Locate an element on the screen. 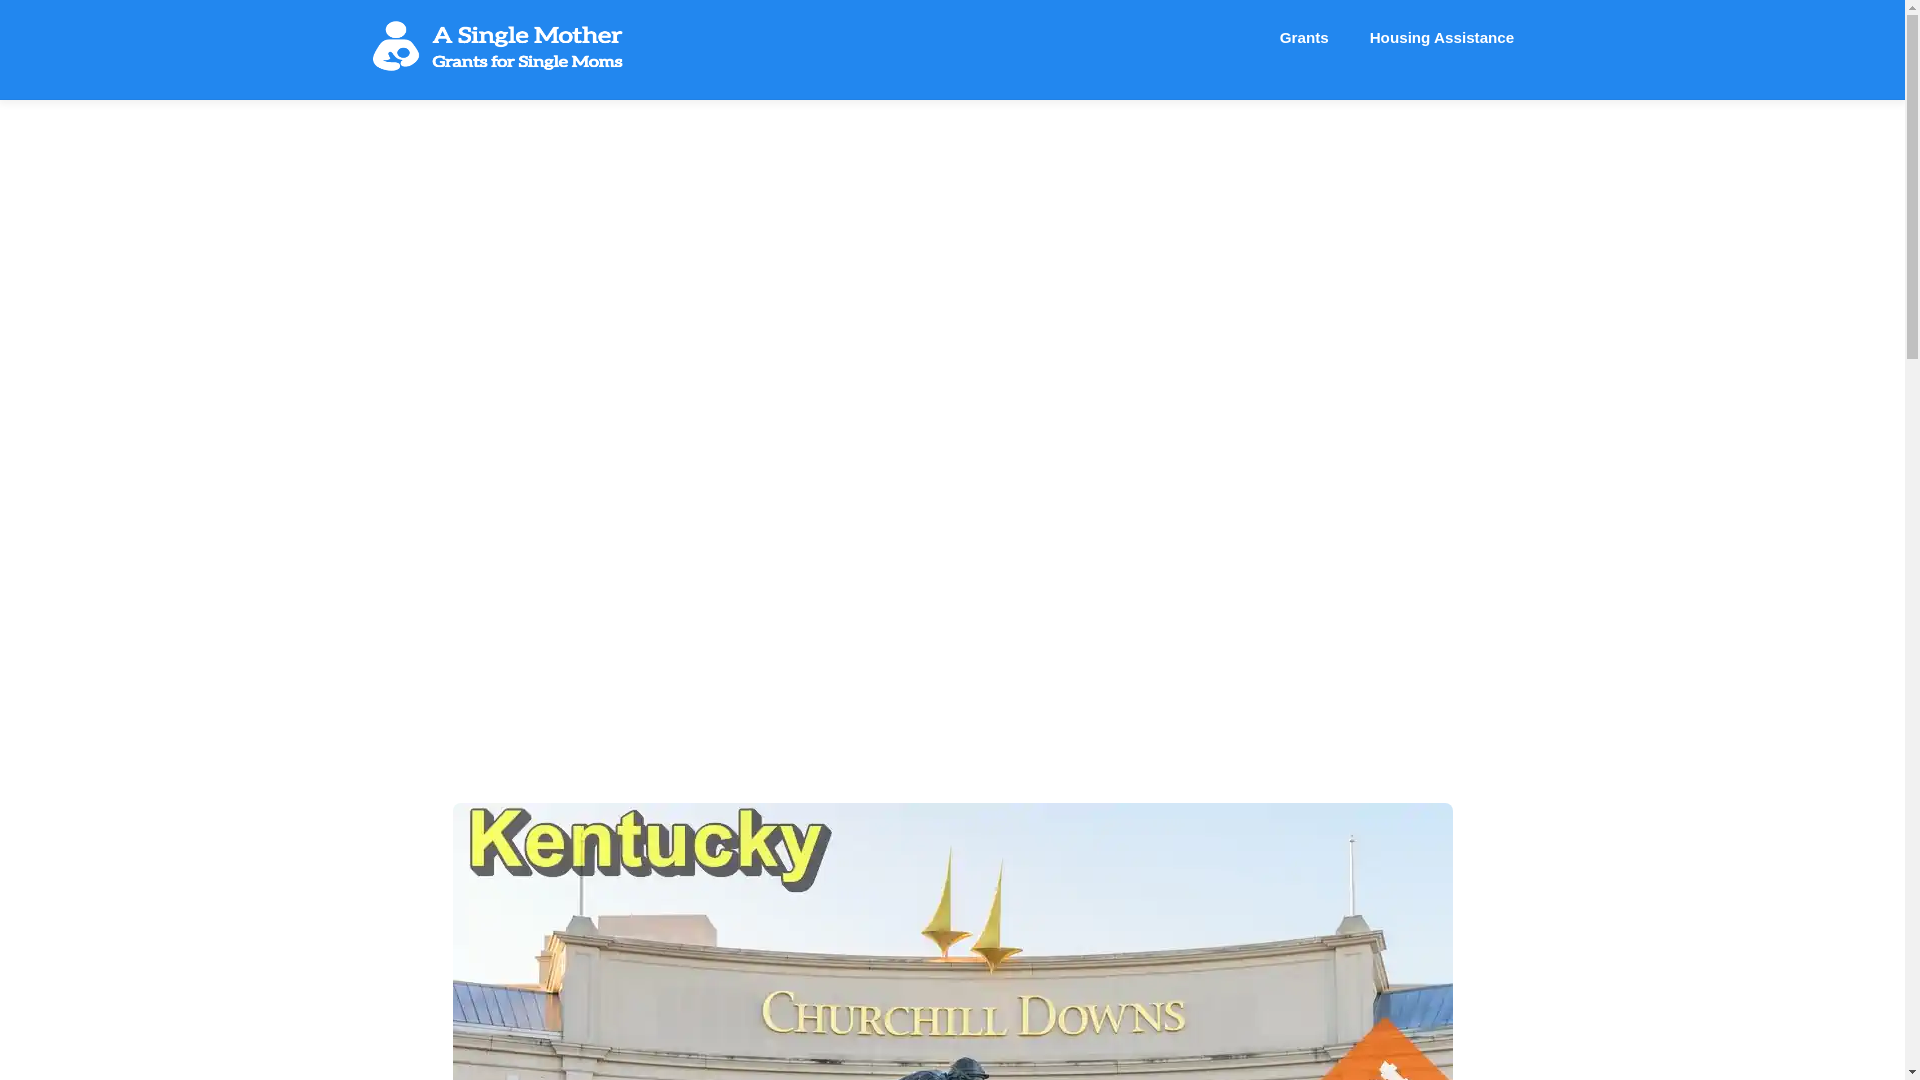 This screenshot has height=1080, width=1920. Housing Assistance is located at coordinates (1442, 38).